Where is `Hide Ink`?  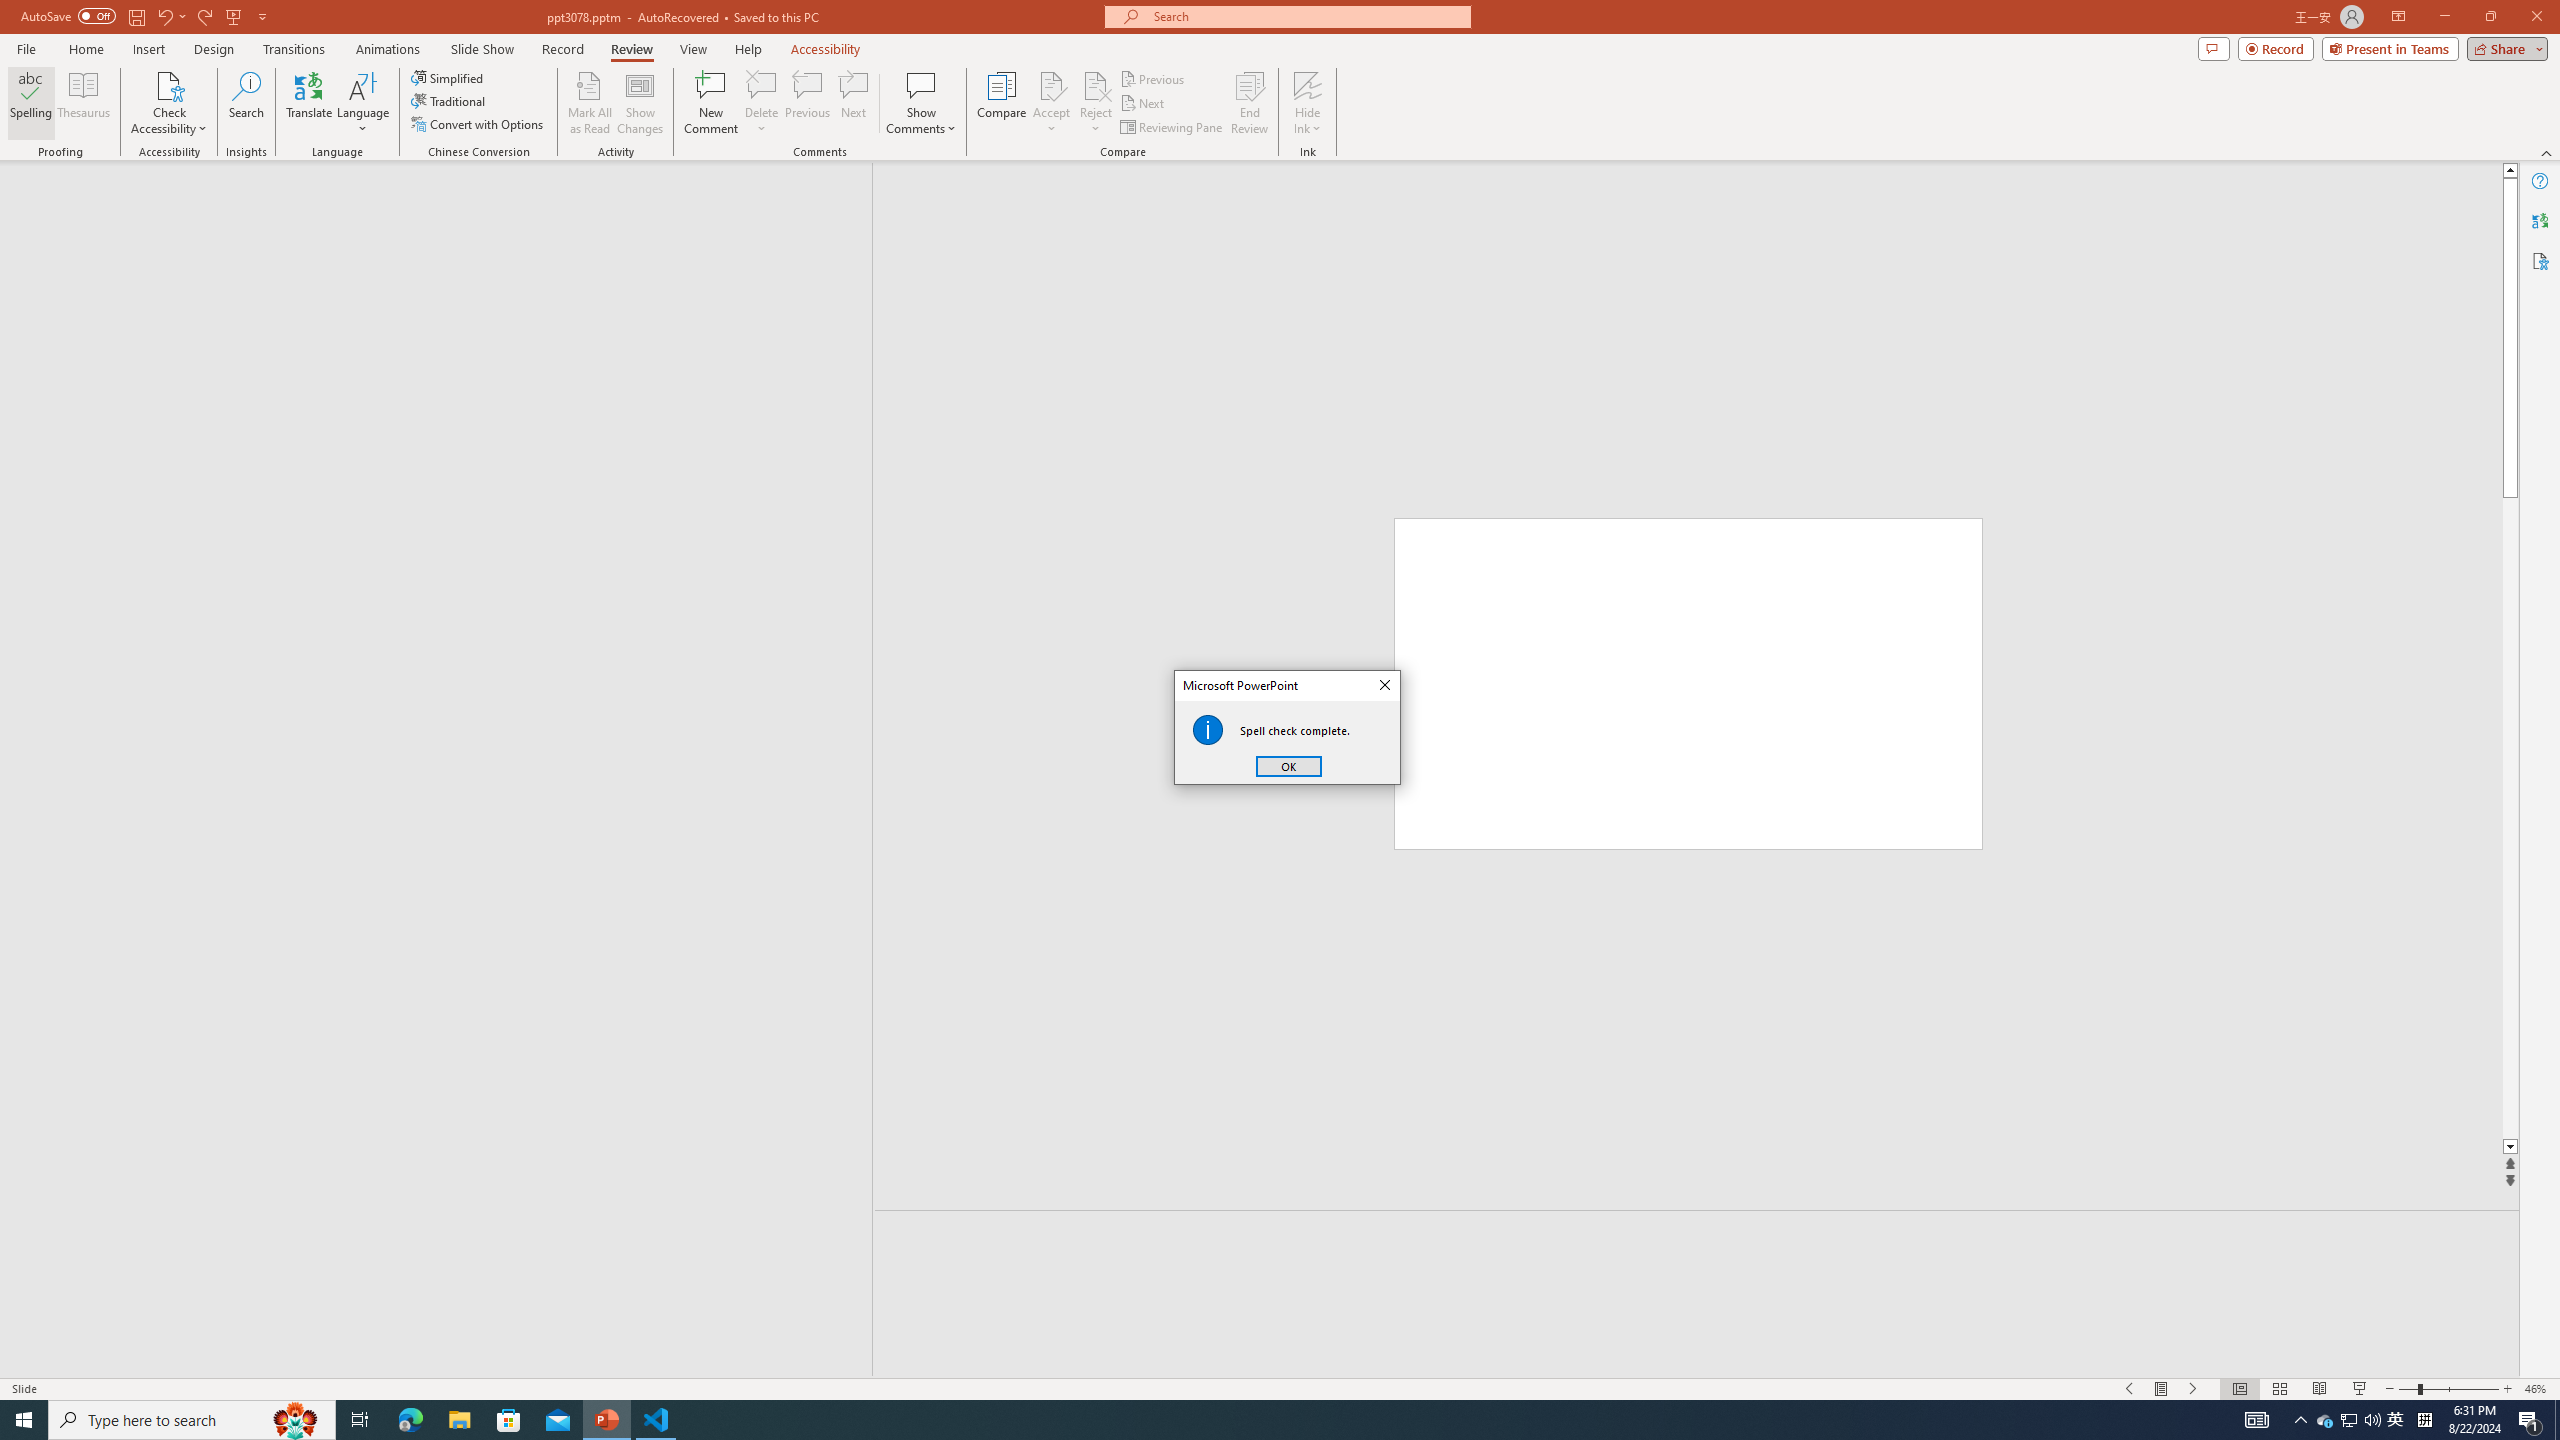 Hide Ink is located at coordinates (1308, 103).